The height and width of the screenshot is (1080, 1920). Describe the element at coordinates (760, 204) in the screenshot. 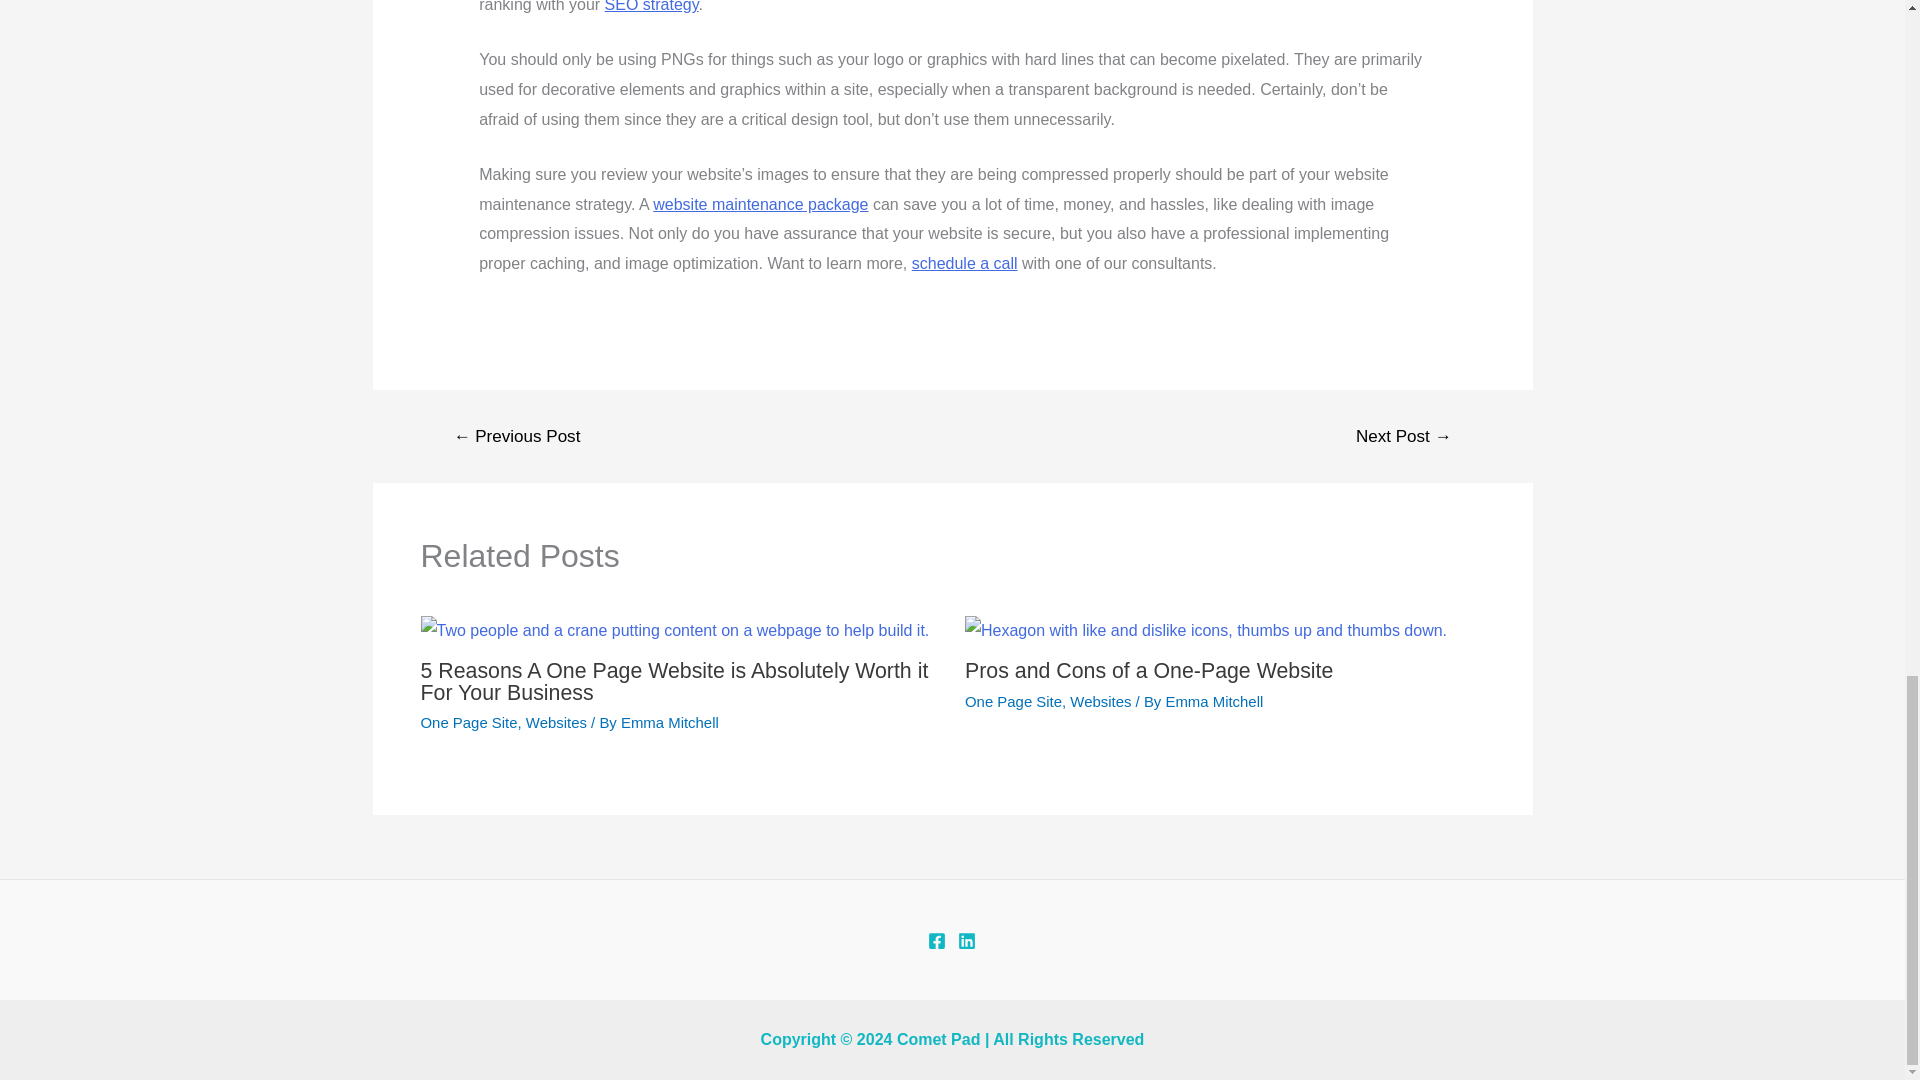

I see `Website Maintenance Packages` at that location.